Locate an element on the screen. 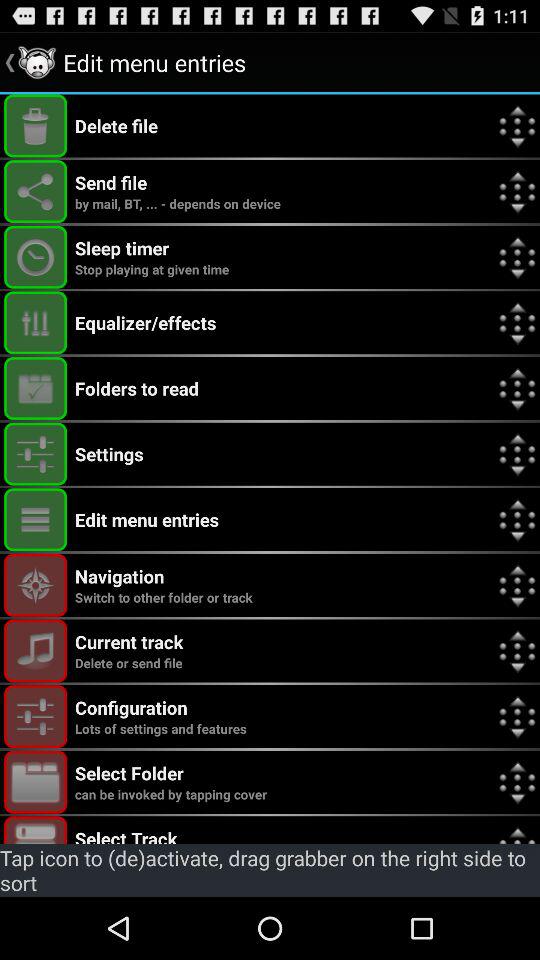 Image resolution: width=540 pixels, height=960 pixels. settings is located at coordinates (36, 716).